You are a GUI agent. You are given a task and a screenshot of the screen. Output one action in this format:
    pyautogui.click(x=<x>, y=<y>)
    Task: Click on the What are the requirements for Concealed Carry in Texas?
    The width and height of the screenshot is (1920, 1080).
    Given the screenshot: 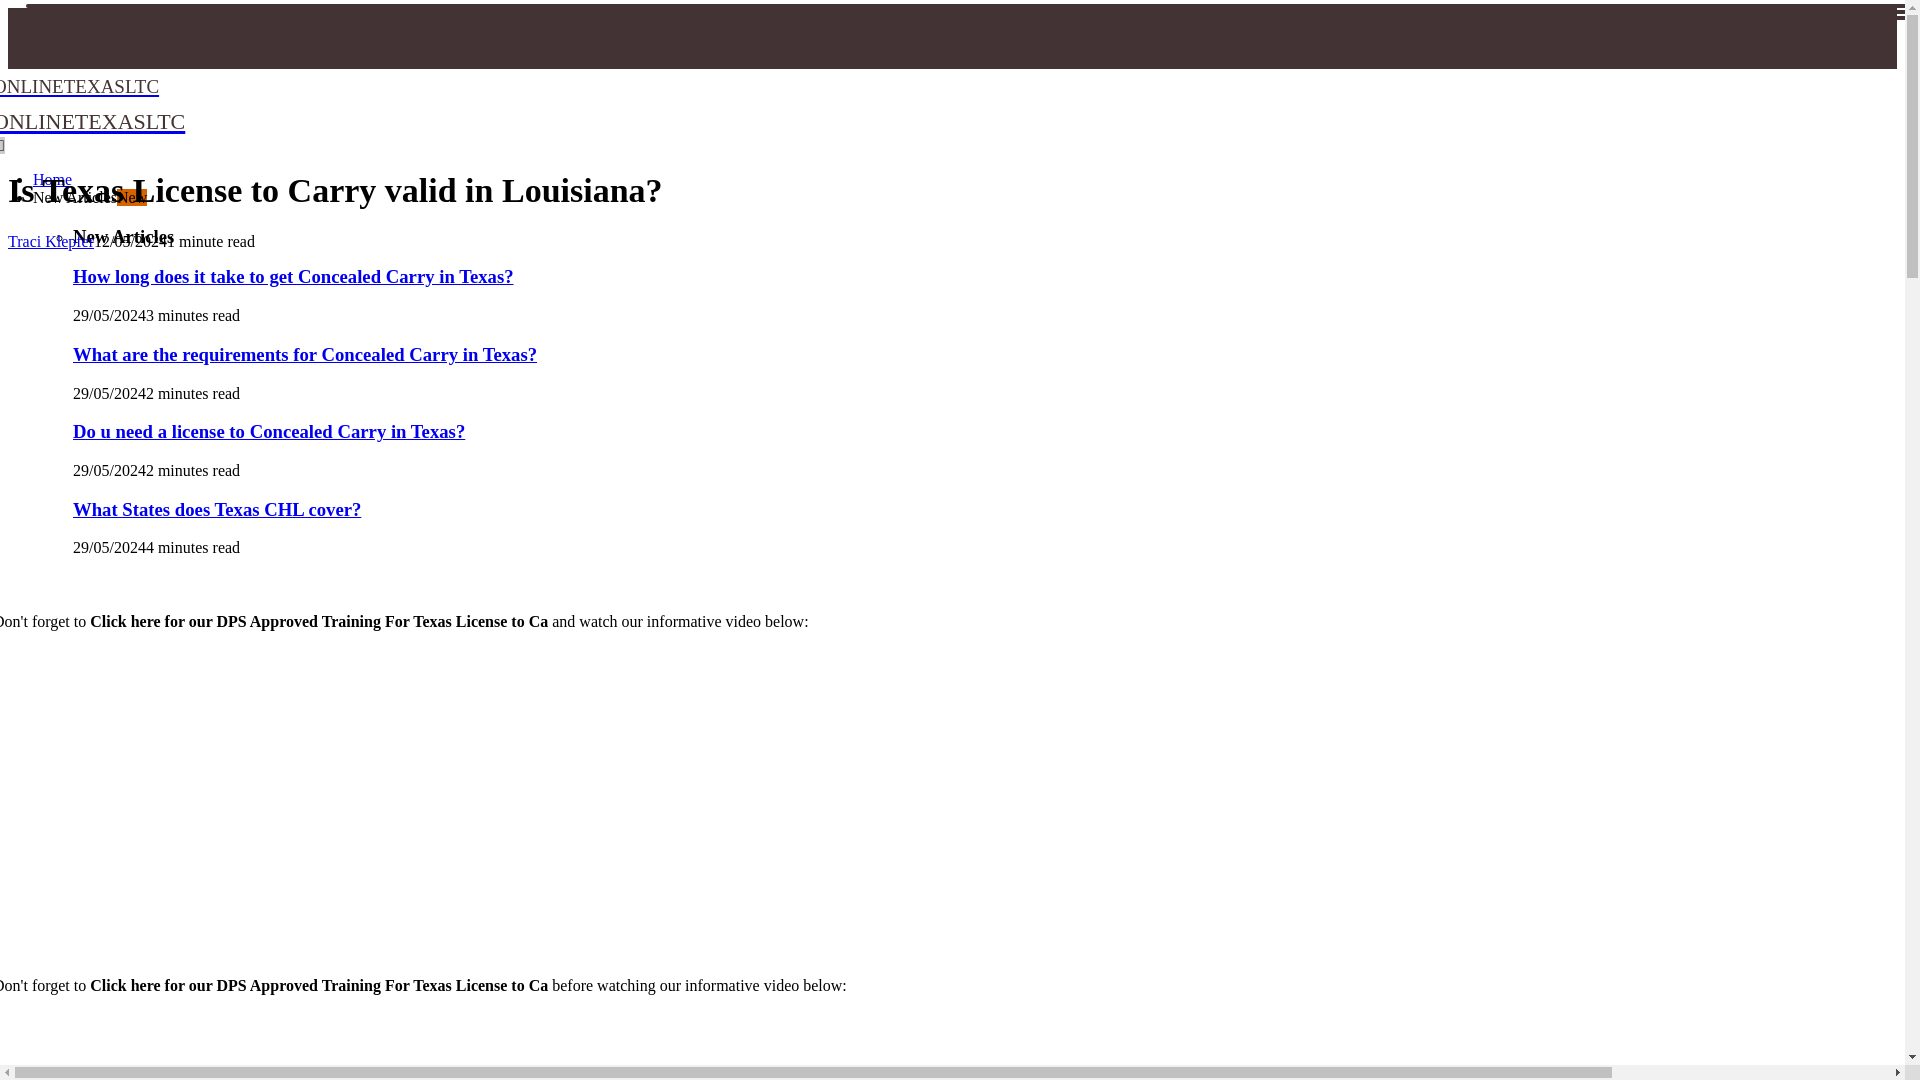 What is the action you would take?
    pyautogui.click(x=304, y=354)
    